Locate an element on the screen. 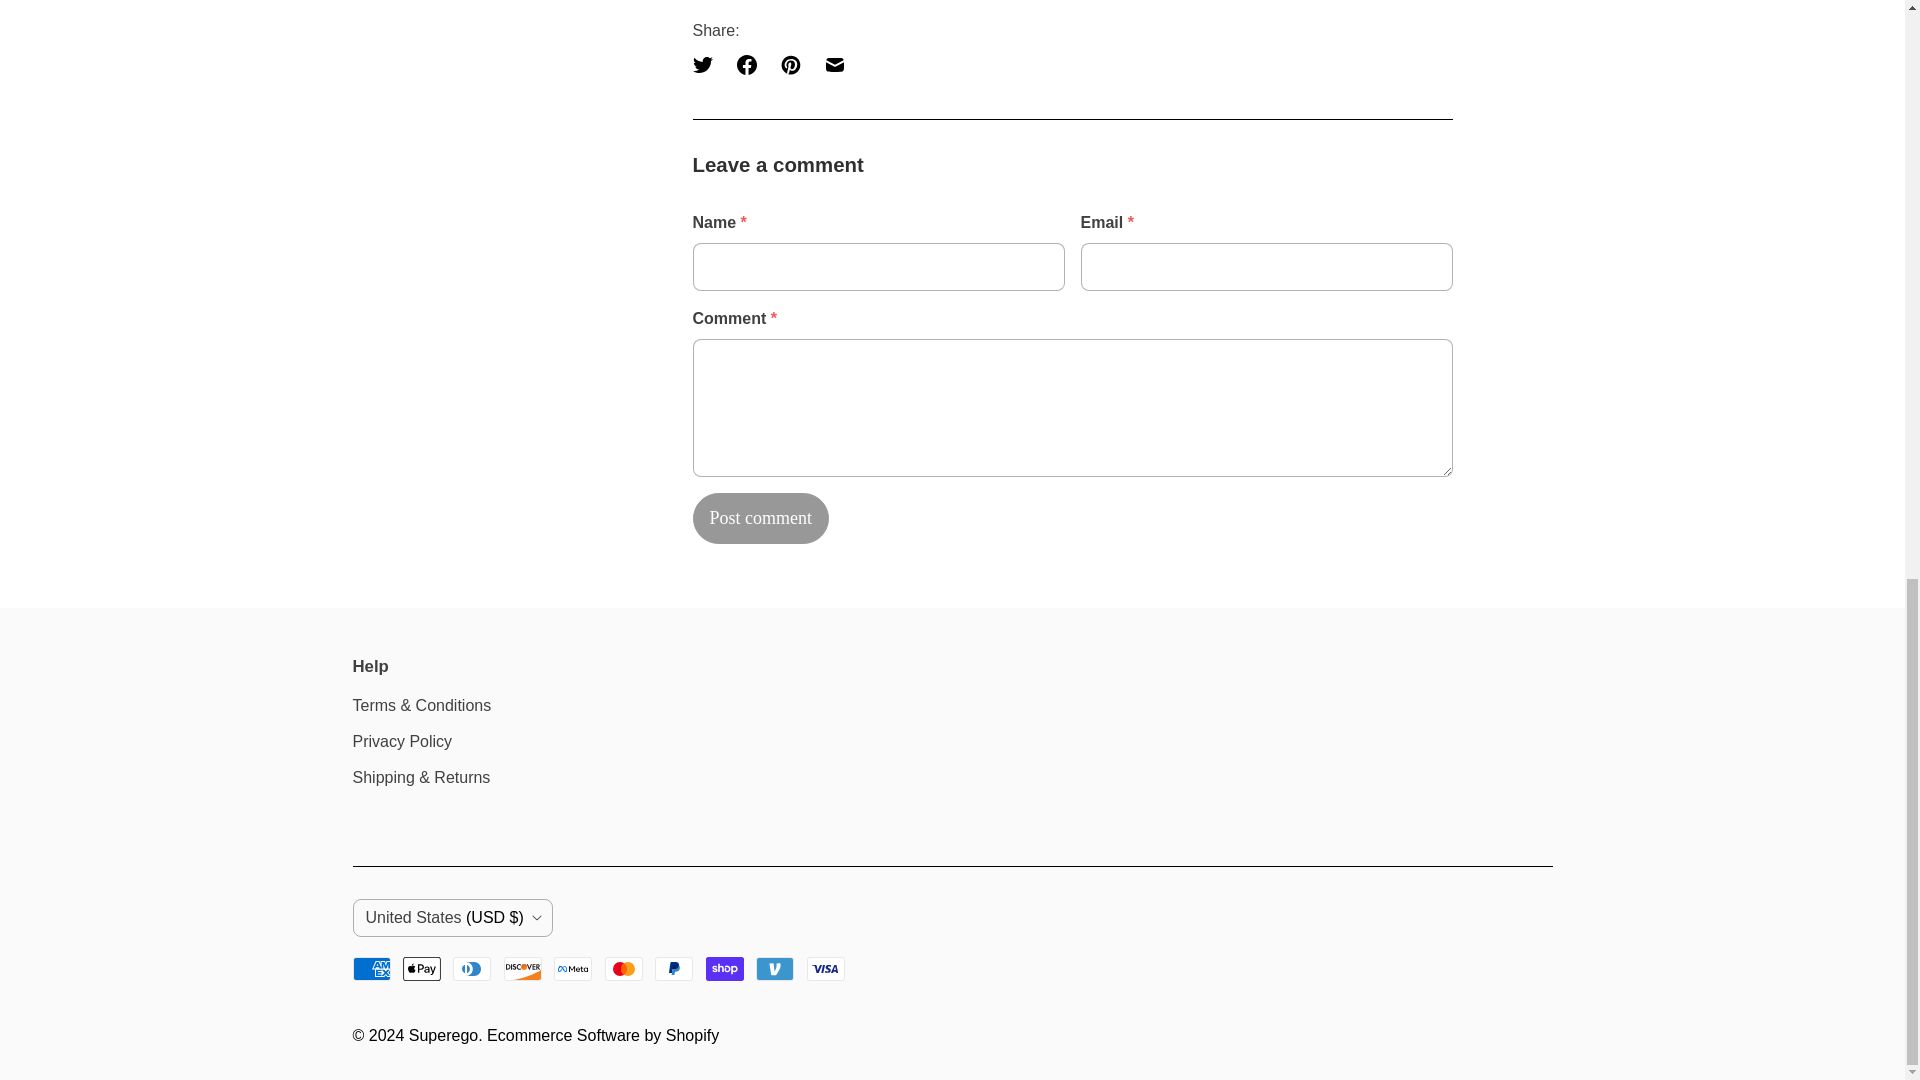 The width and height of the screenshot is (1920, 1080). American Express is located at coordinates (370, 968).